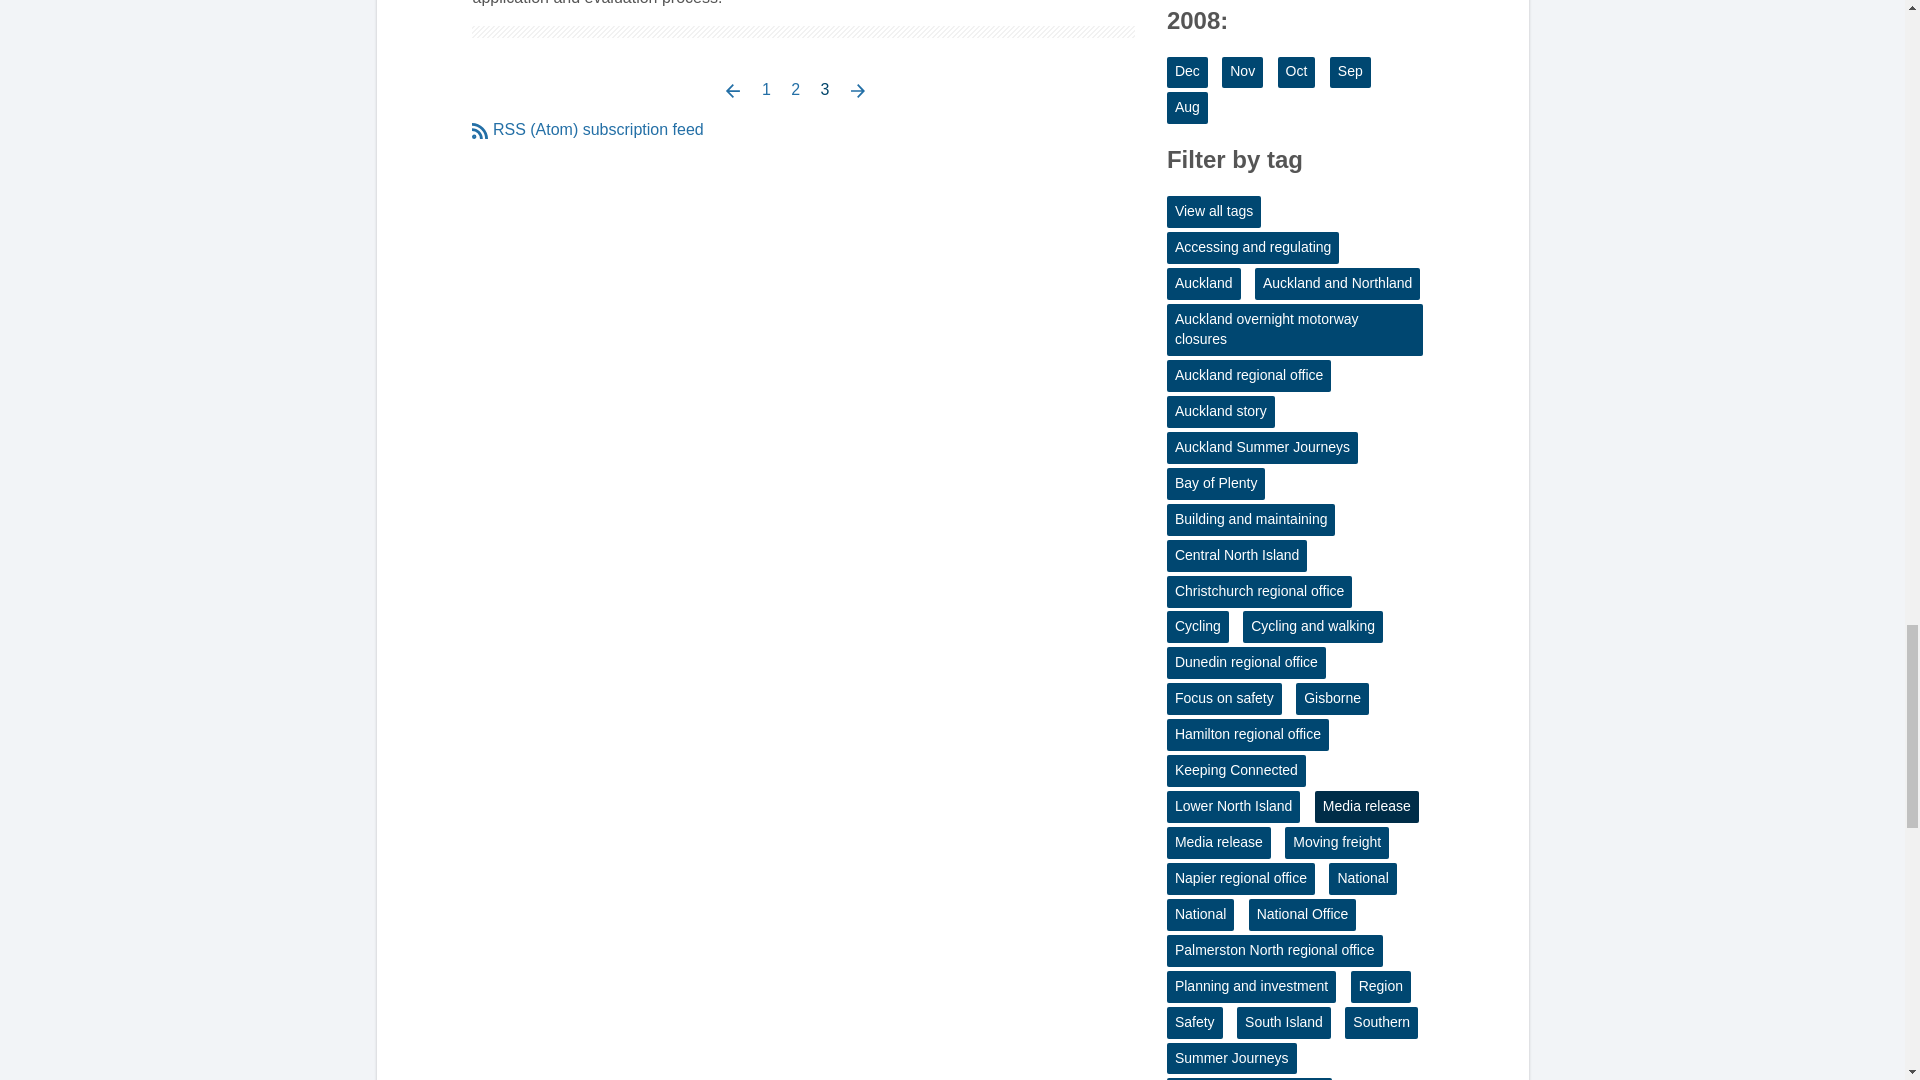 The image size is (1920, 1080). I want to click on View items tagged Central North Island, so click(1237, 556).